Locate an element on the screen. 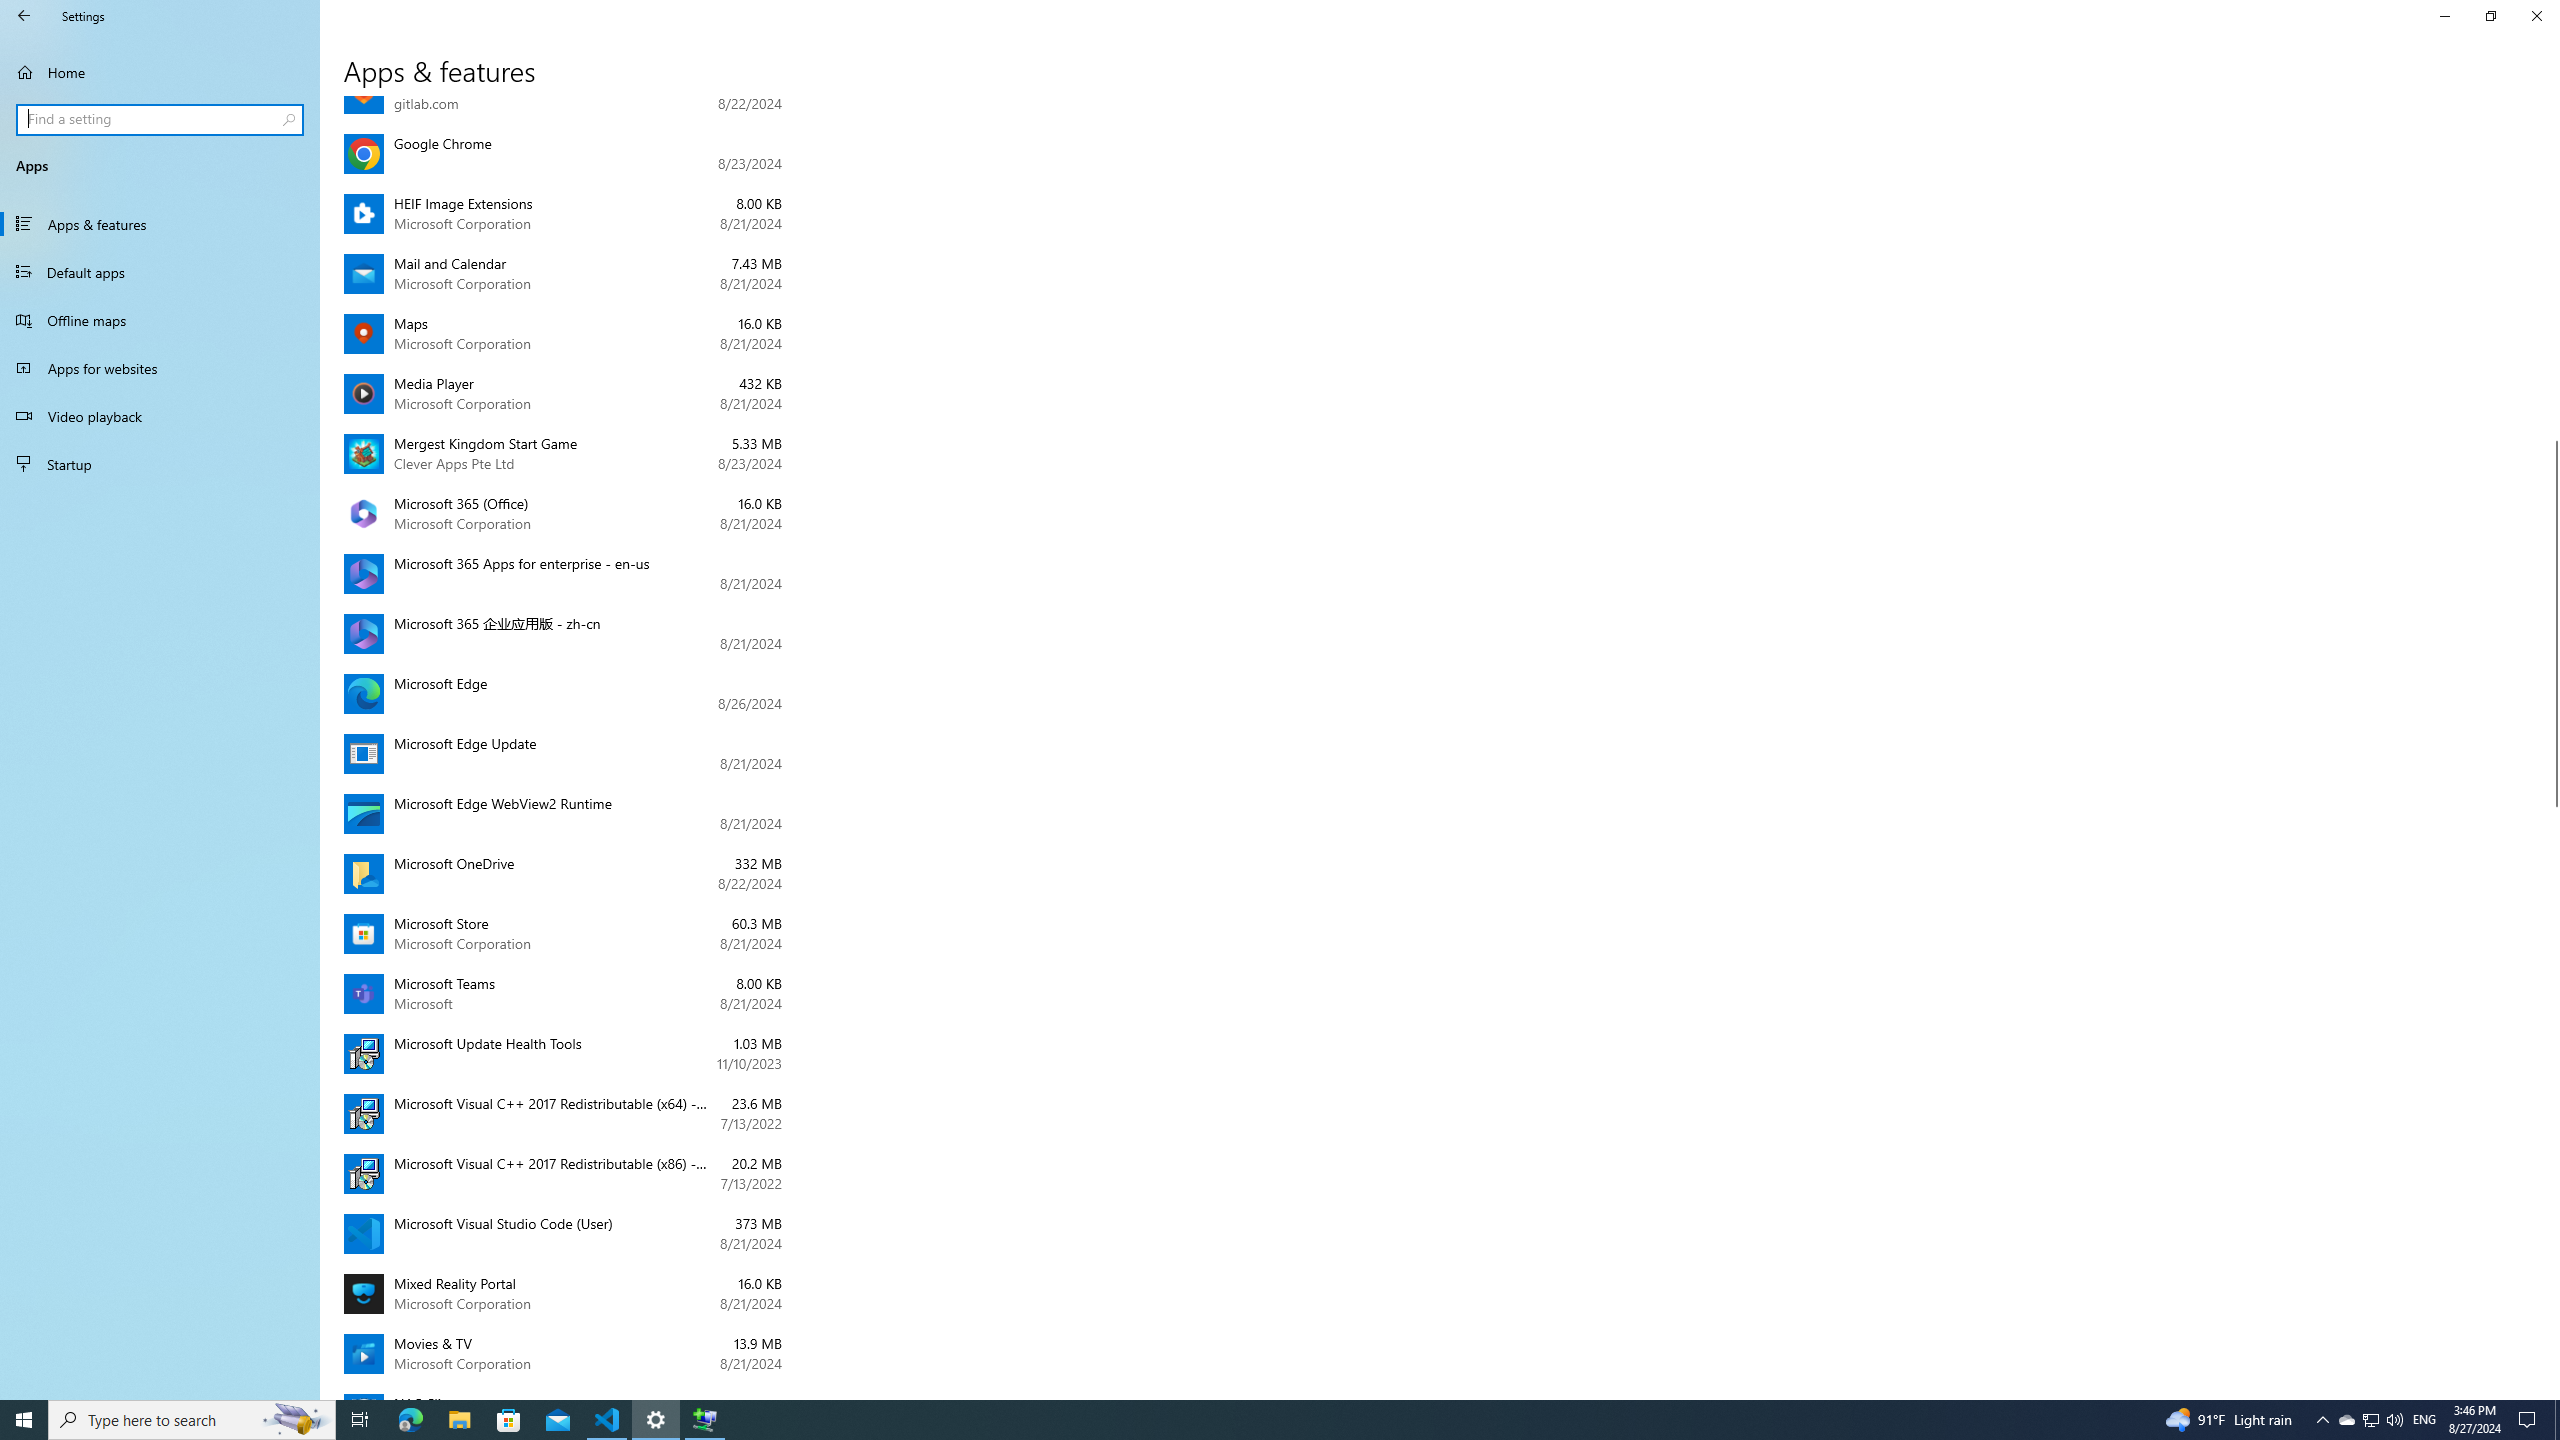  Vertical Small Decrease is located at coordinates (2552, 104).